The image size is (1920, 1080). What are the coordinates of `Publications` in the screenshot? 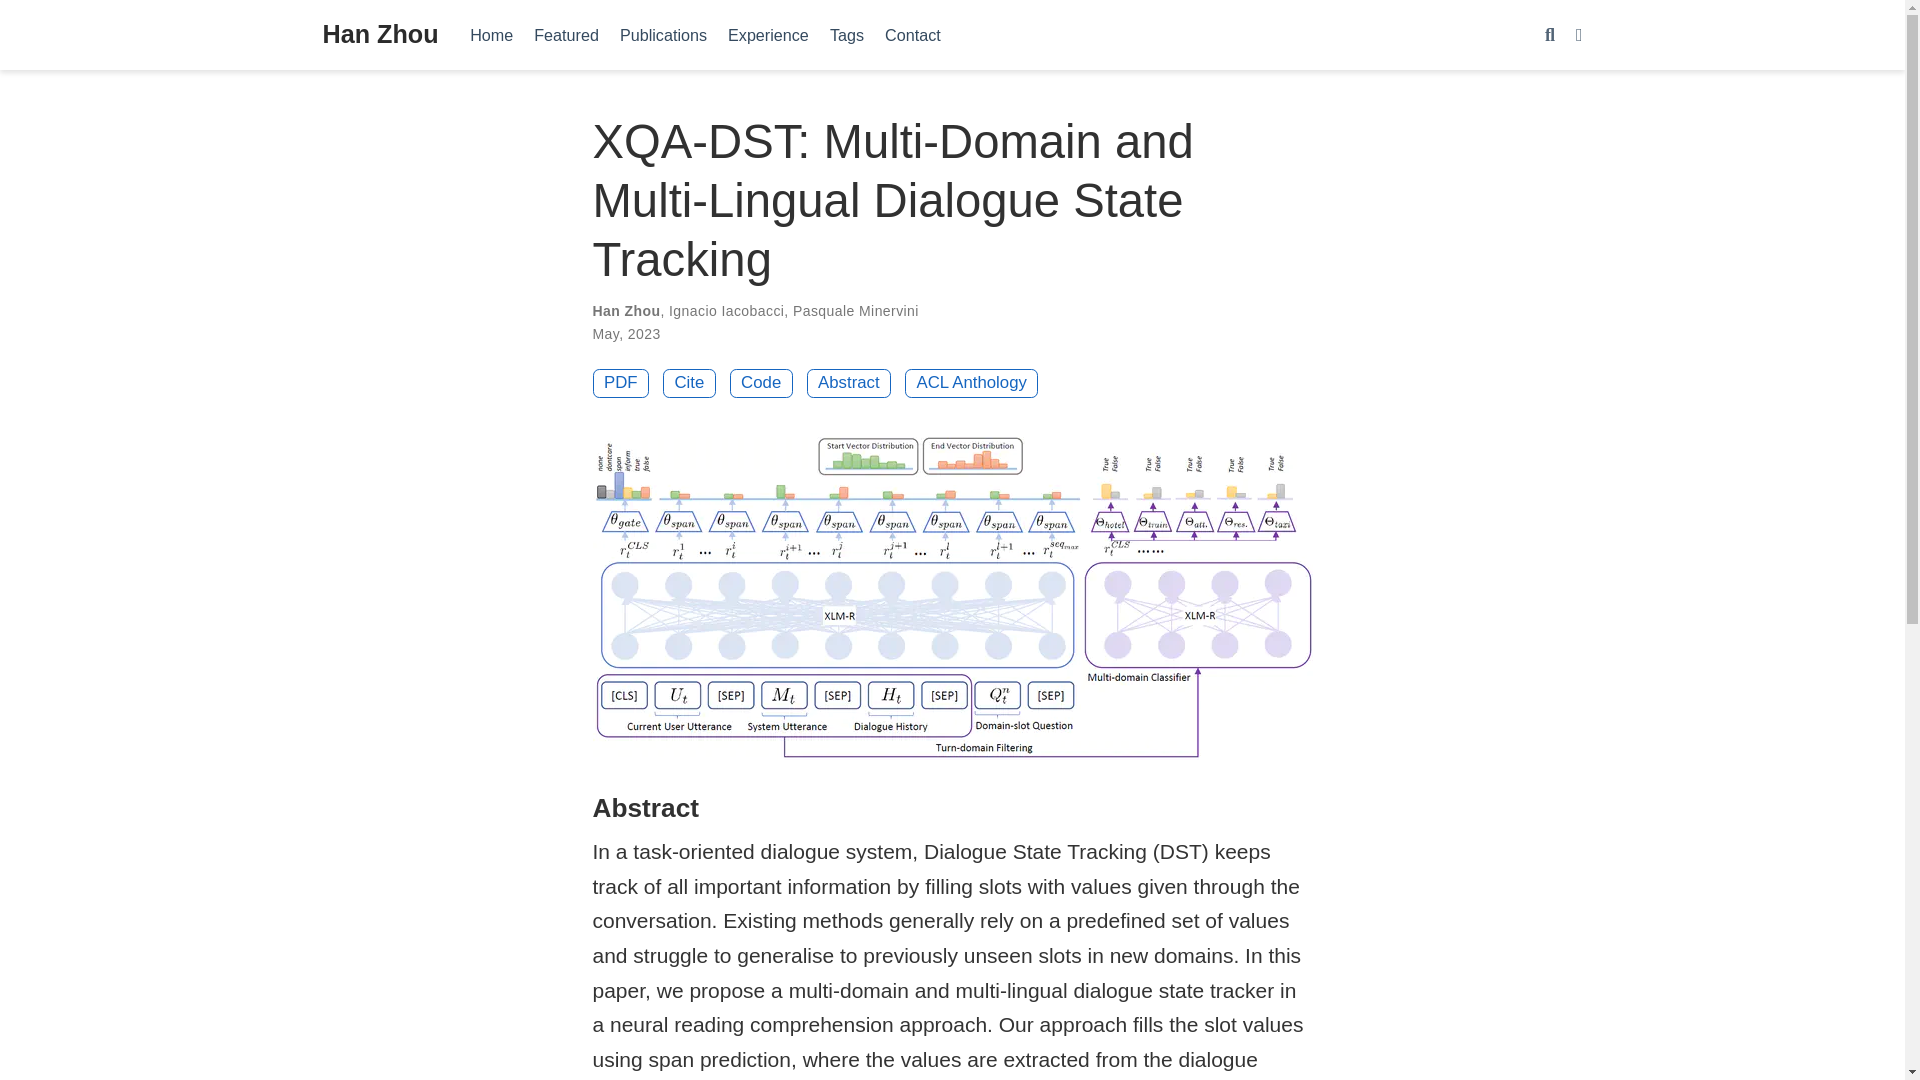 It's located at (662, 34).